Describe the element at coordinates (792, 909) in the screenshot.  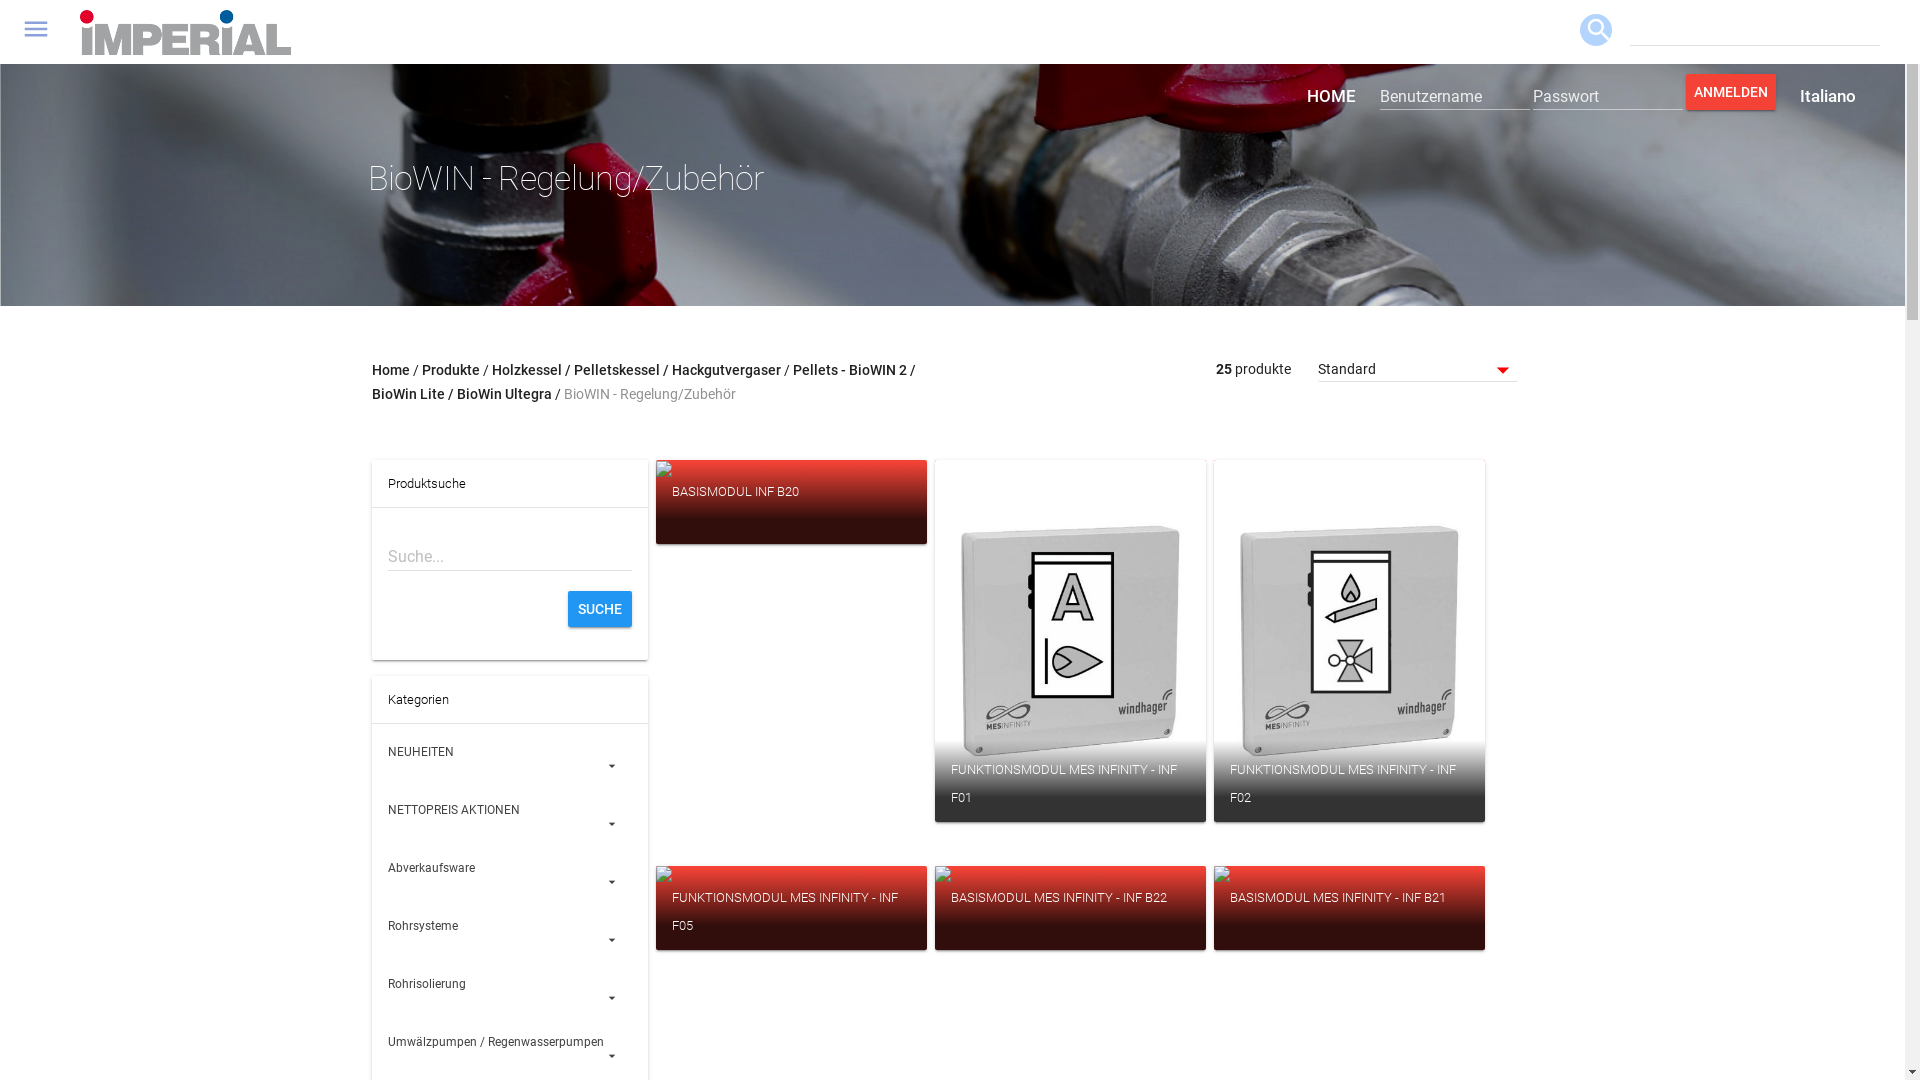
I see `FUNKTIONSMODUL MES INFINITY - INF F05` at that location.